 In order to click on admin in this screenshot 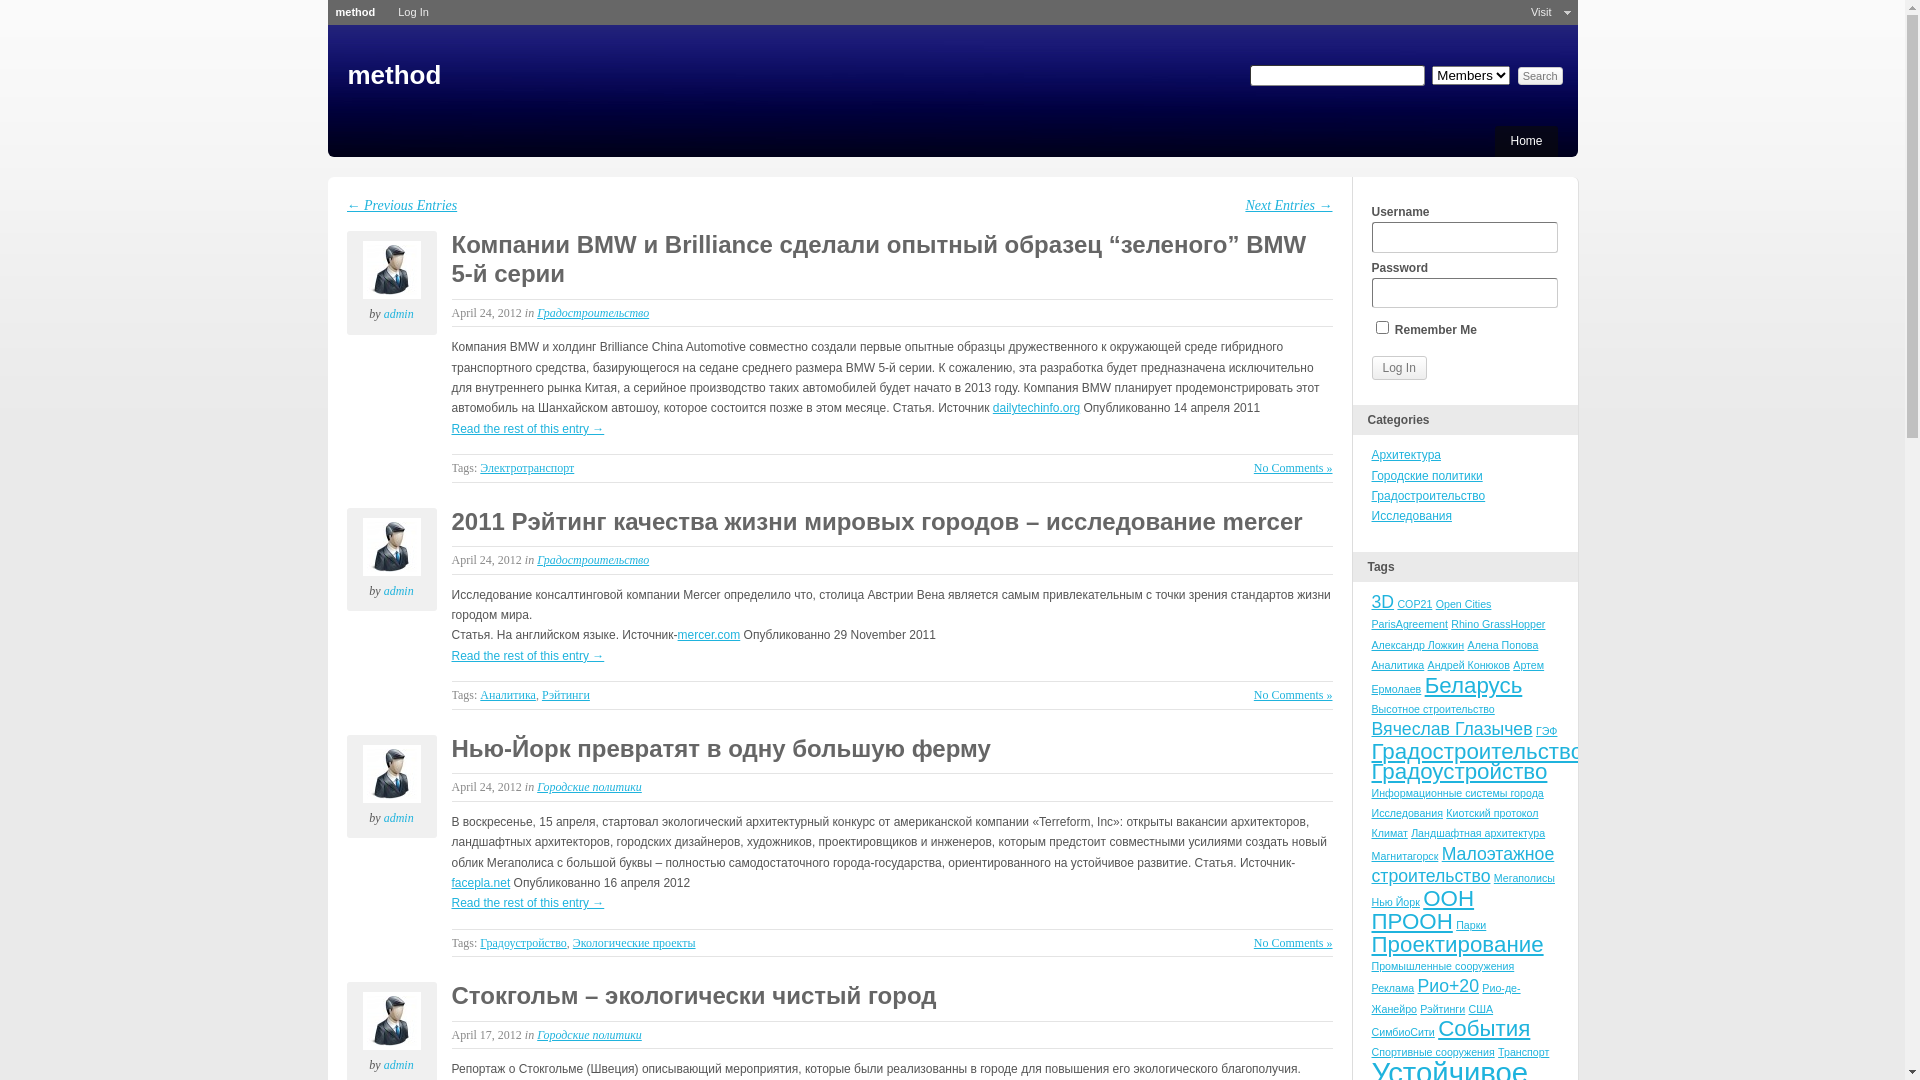, I will do `click(399, 818)`.